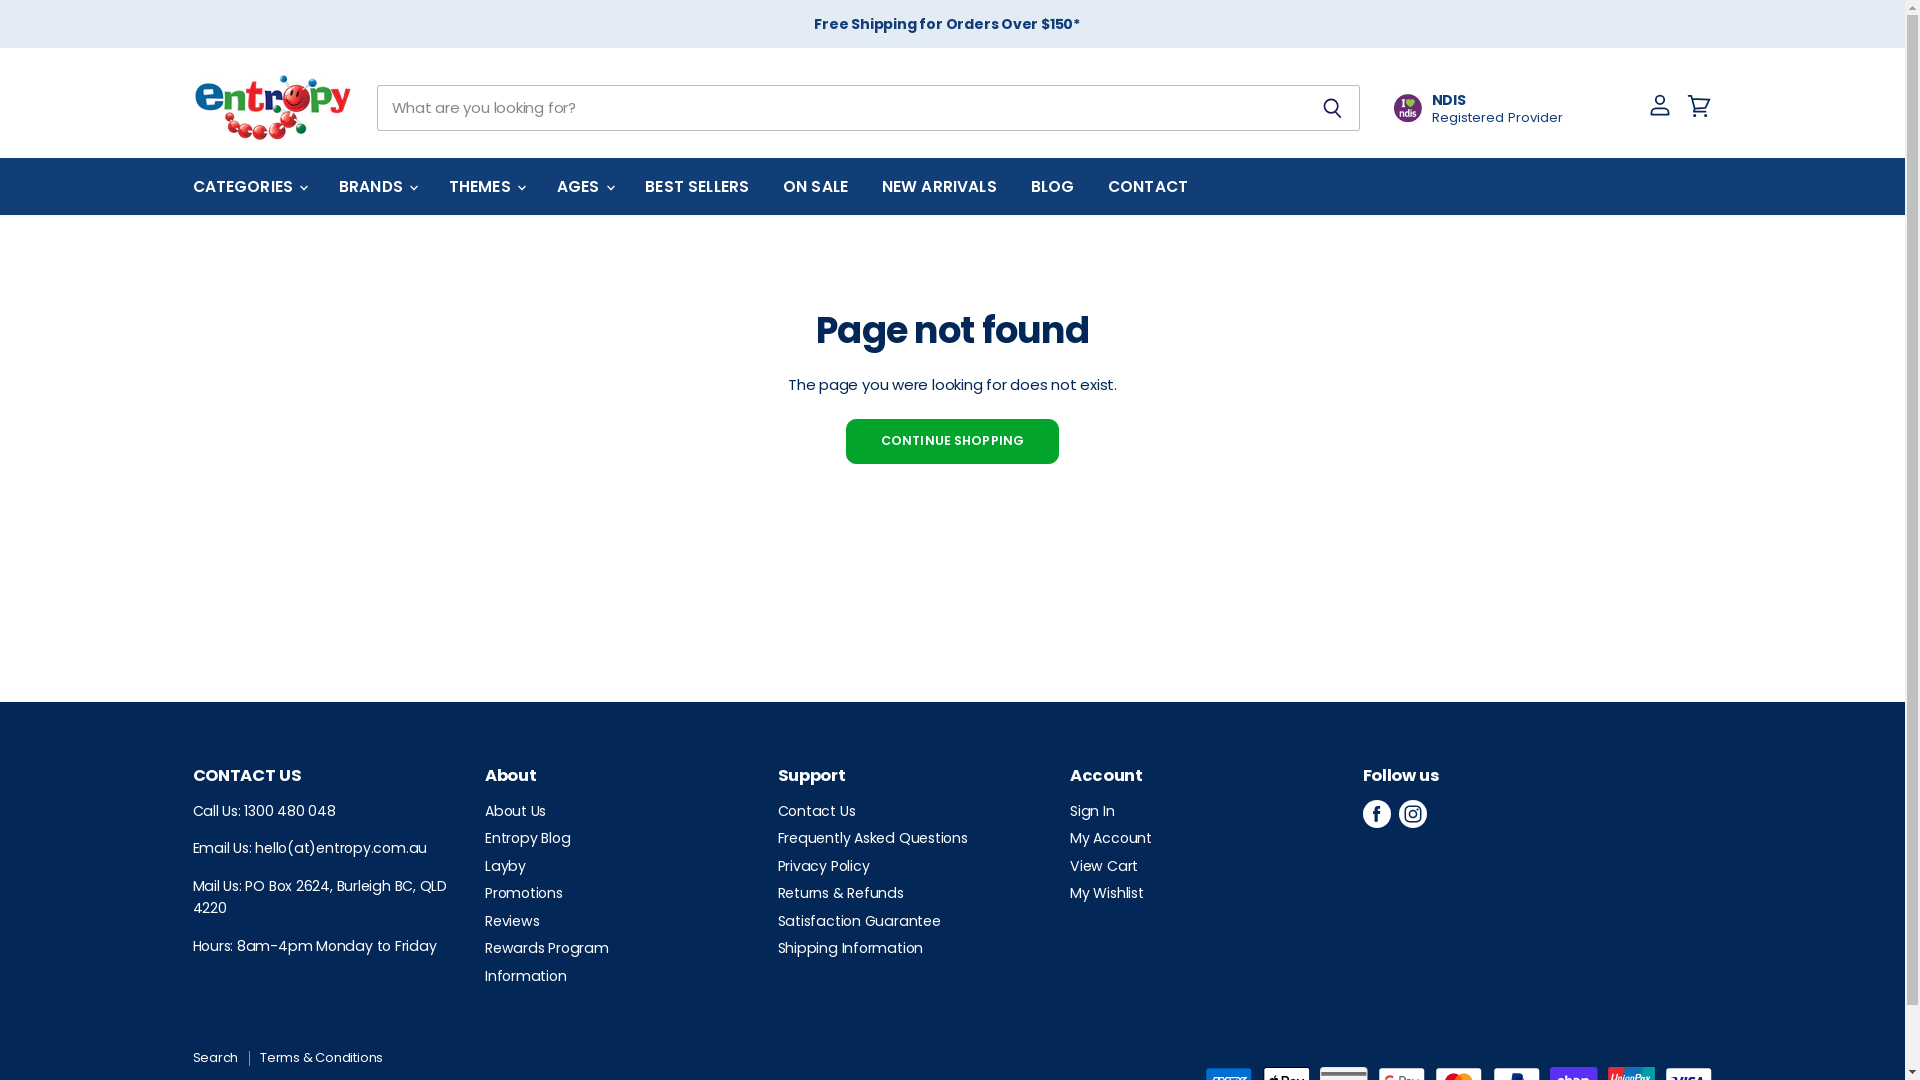 The height and width of the screenshot is (1080, 1920). What do you see at coordinates (322, 1058) in the screenshot?
I see `Terms & Conditions` at bounding box center [322, 1058].